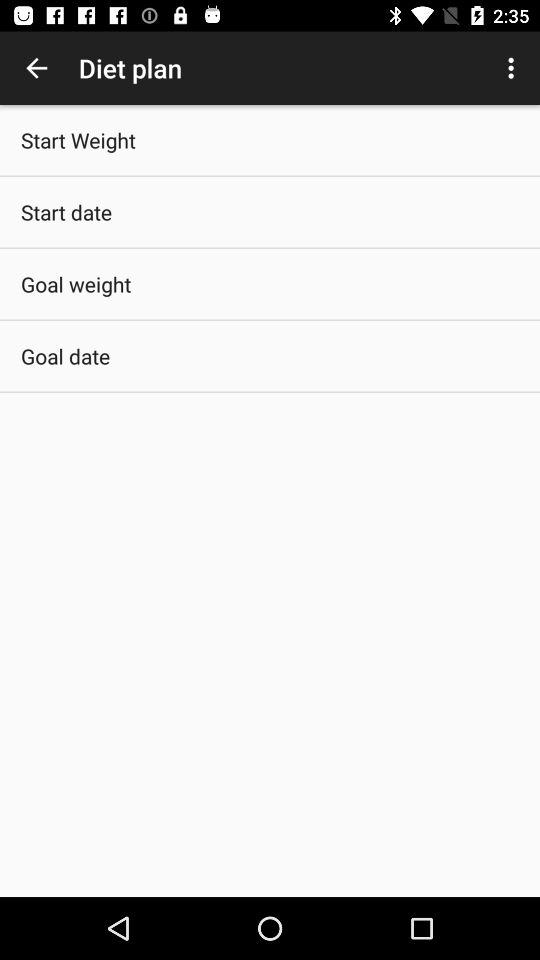  What do you see at coordinates (66, 212) in the screenshot?
I see `open app above goal weight` at bounding box center [66, 212].